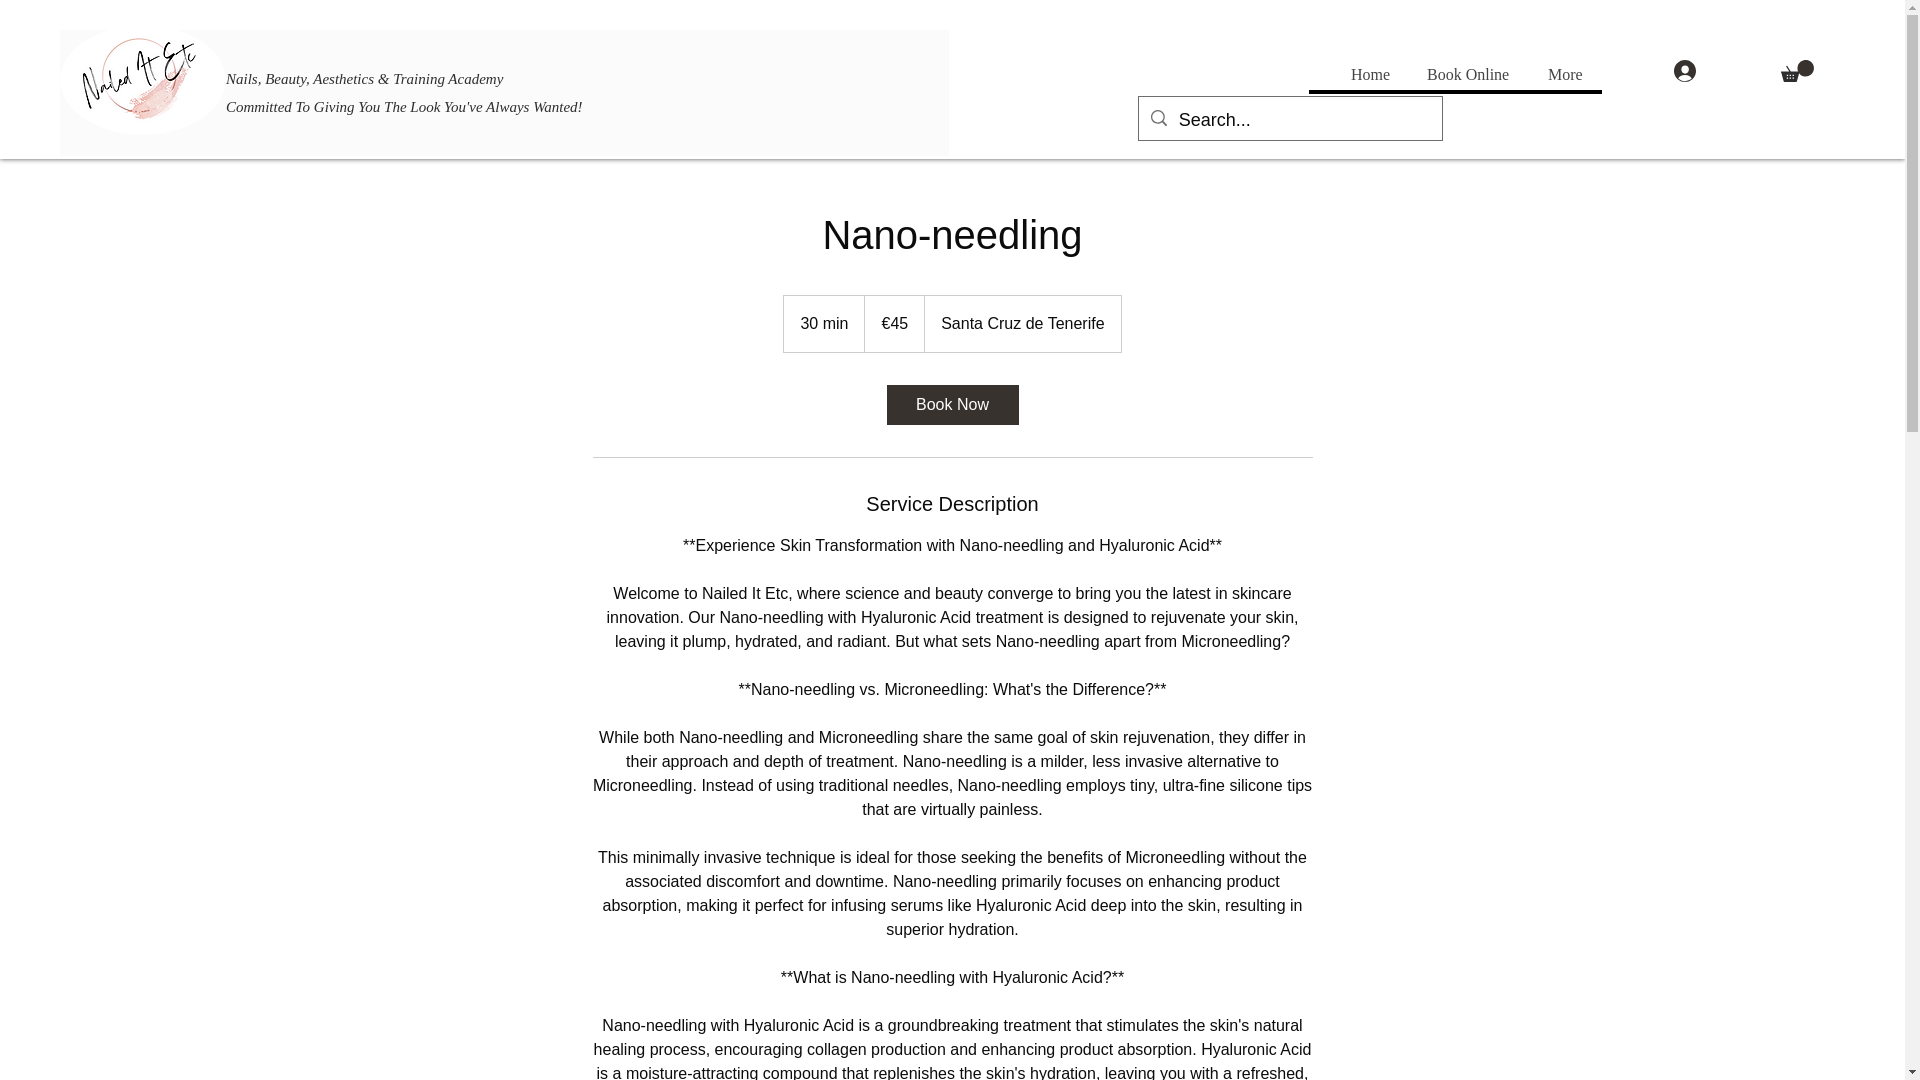 The width and height of the screenshot is (1920, 1080). What do you see at coordinates (1711, 70) in the screenshot?
I see `Log In` at bounding box center [1711, 70].